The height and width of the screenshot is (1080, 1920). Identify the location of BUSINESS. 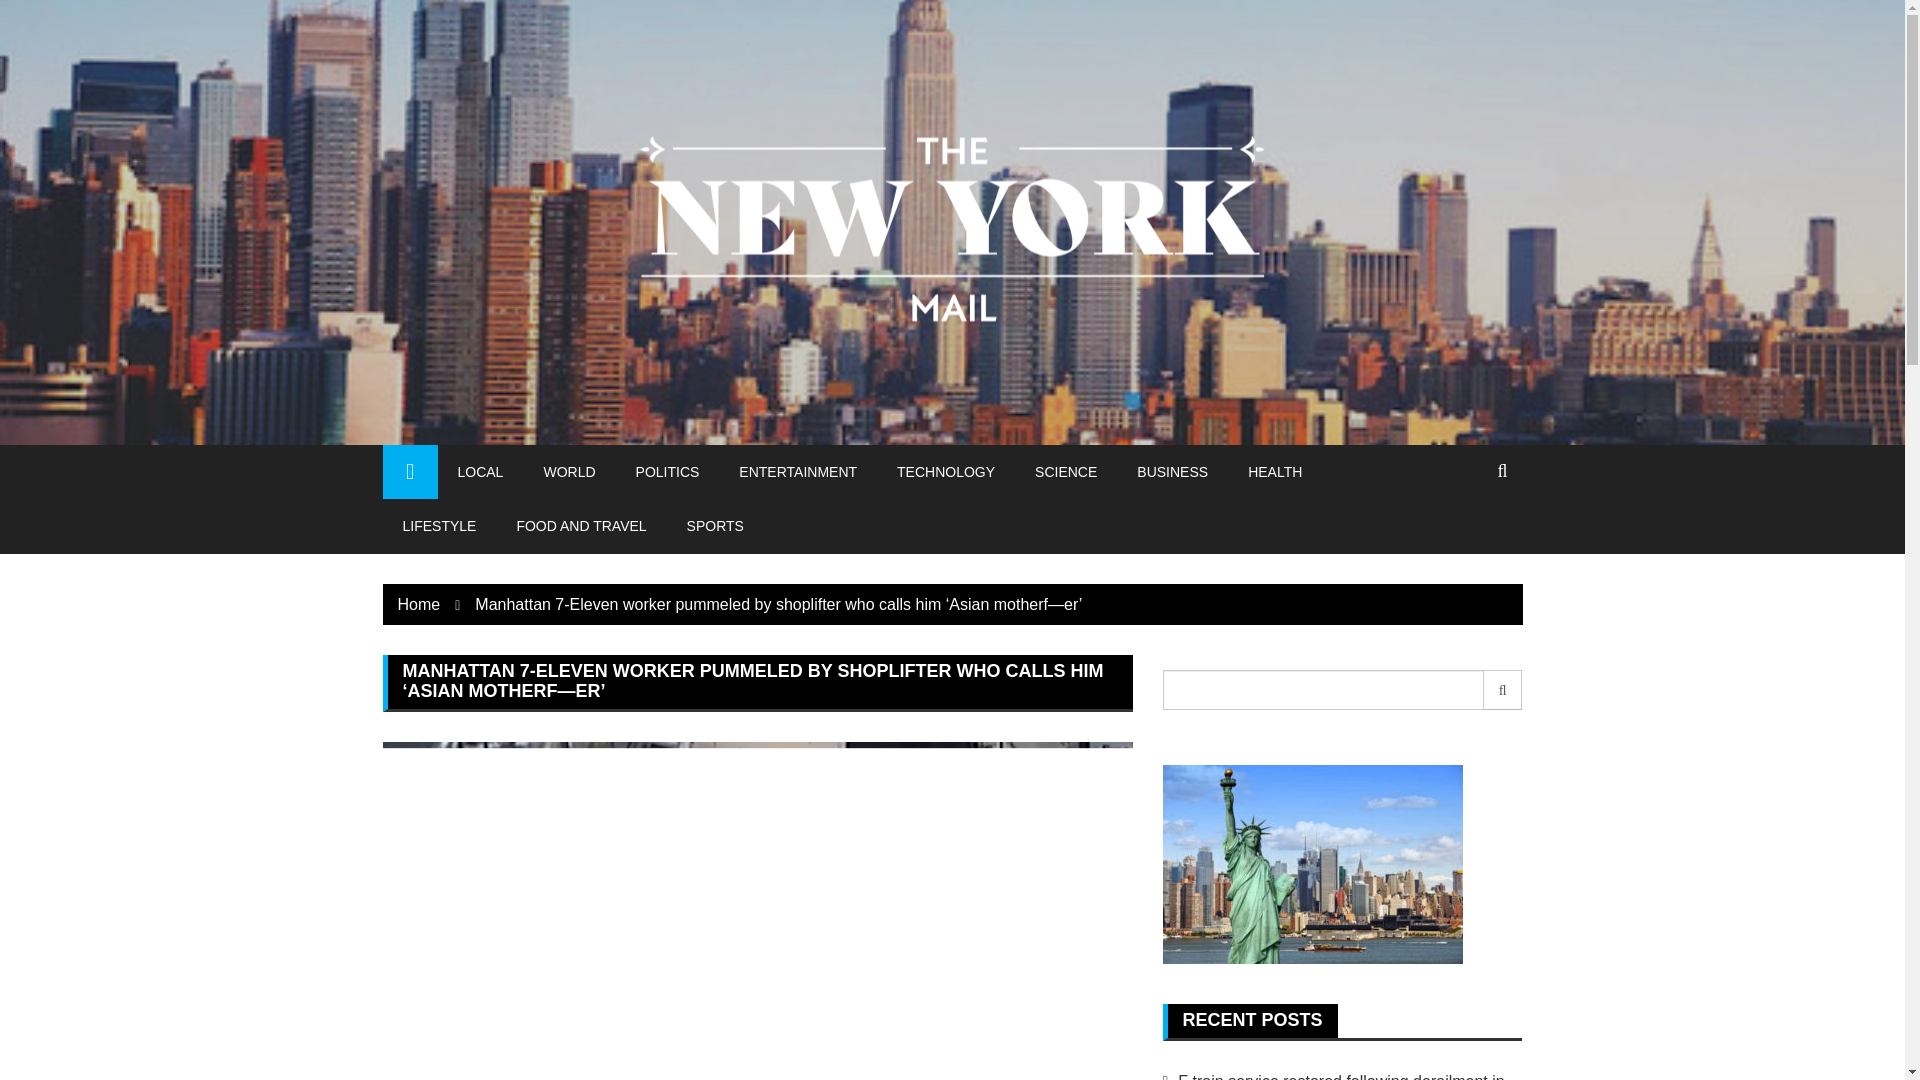
(1172, 471).